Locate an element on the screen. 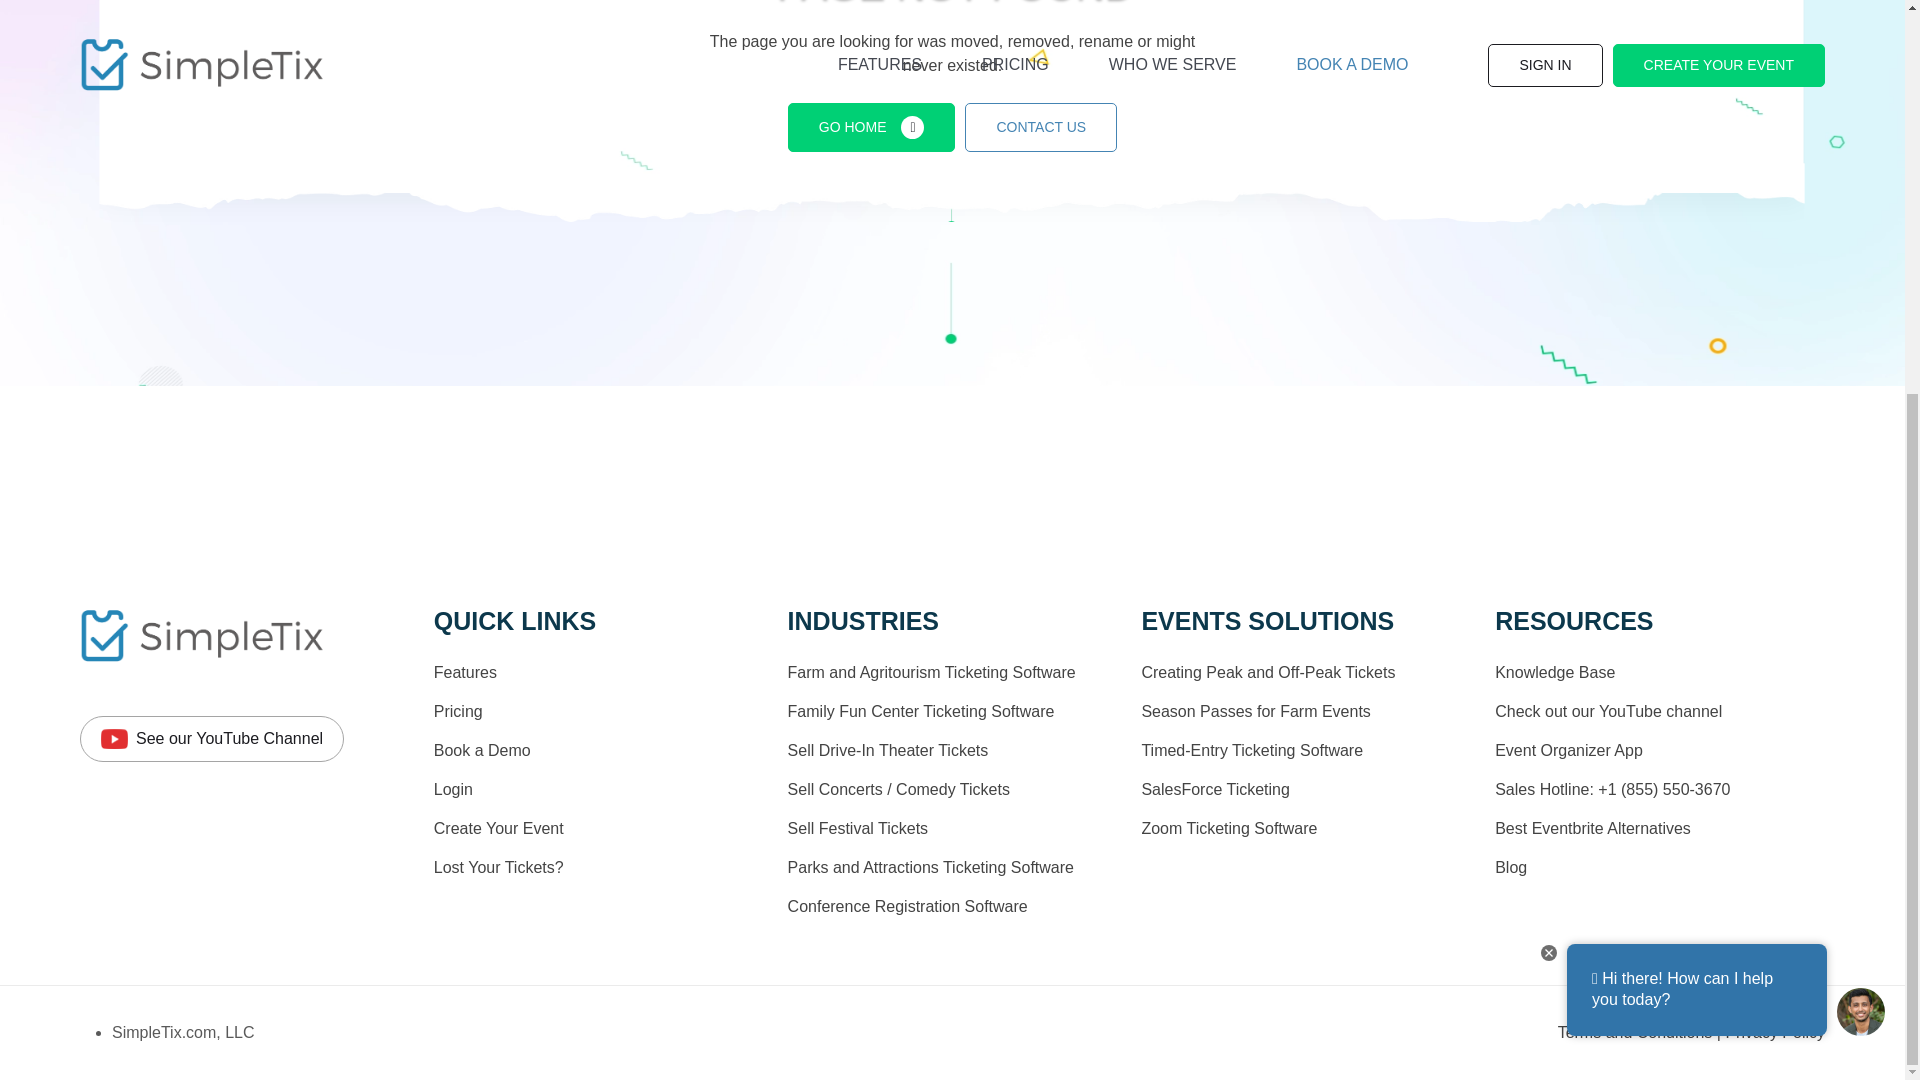  Features is located at coordinates (465, 672).